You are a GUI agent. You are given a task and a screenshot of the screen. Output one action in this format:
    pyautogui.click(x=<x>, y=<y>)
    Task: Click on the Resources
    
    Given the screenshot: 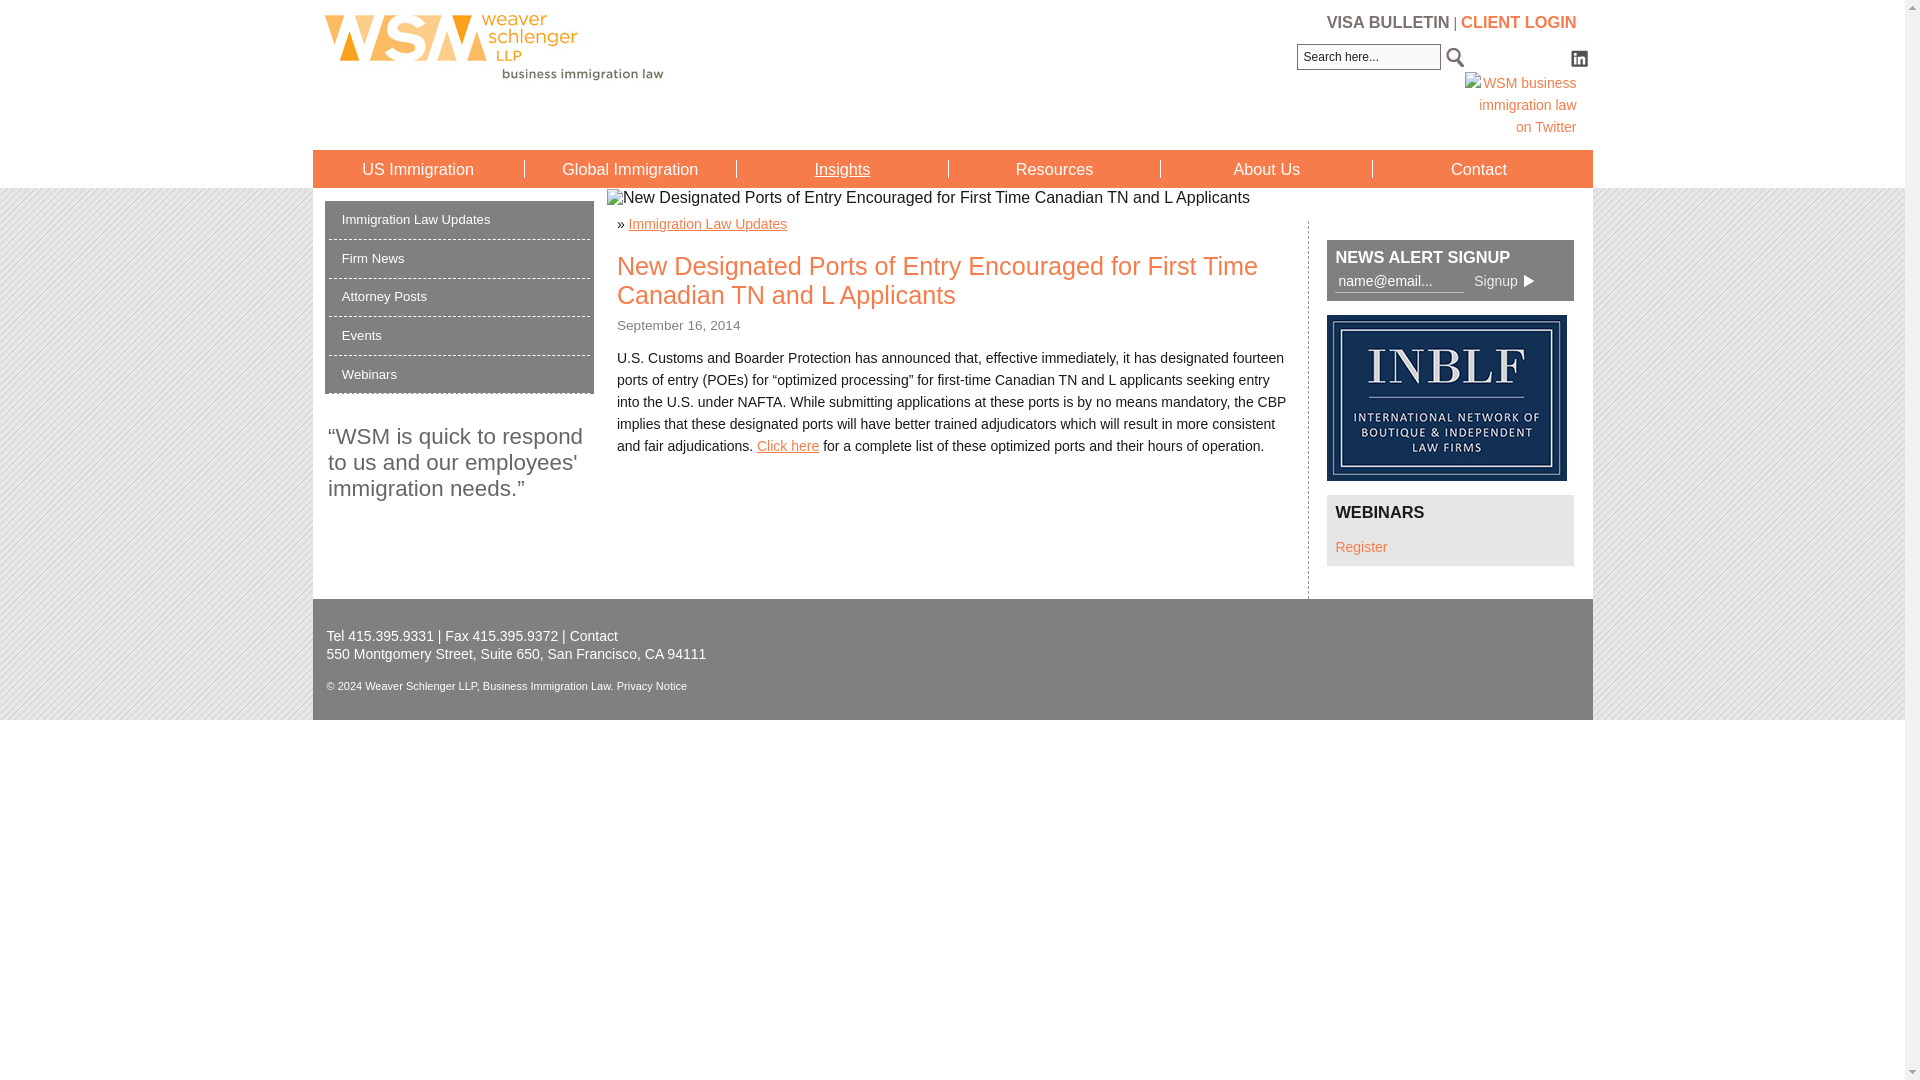 What is the action you would take?
    pyautogui.click(x=1054, y=168)
    